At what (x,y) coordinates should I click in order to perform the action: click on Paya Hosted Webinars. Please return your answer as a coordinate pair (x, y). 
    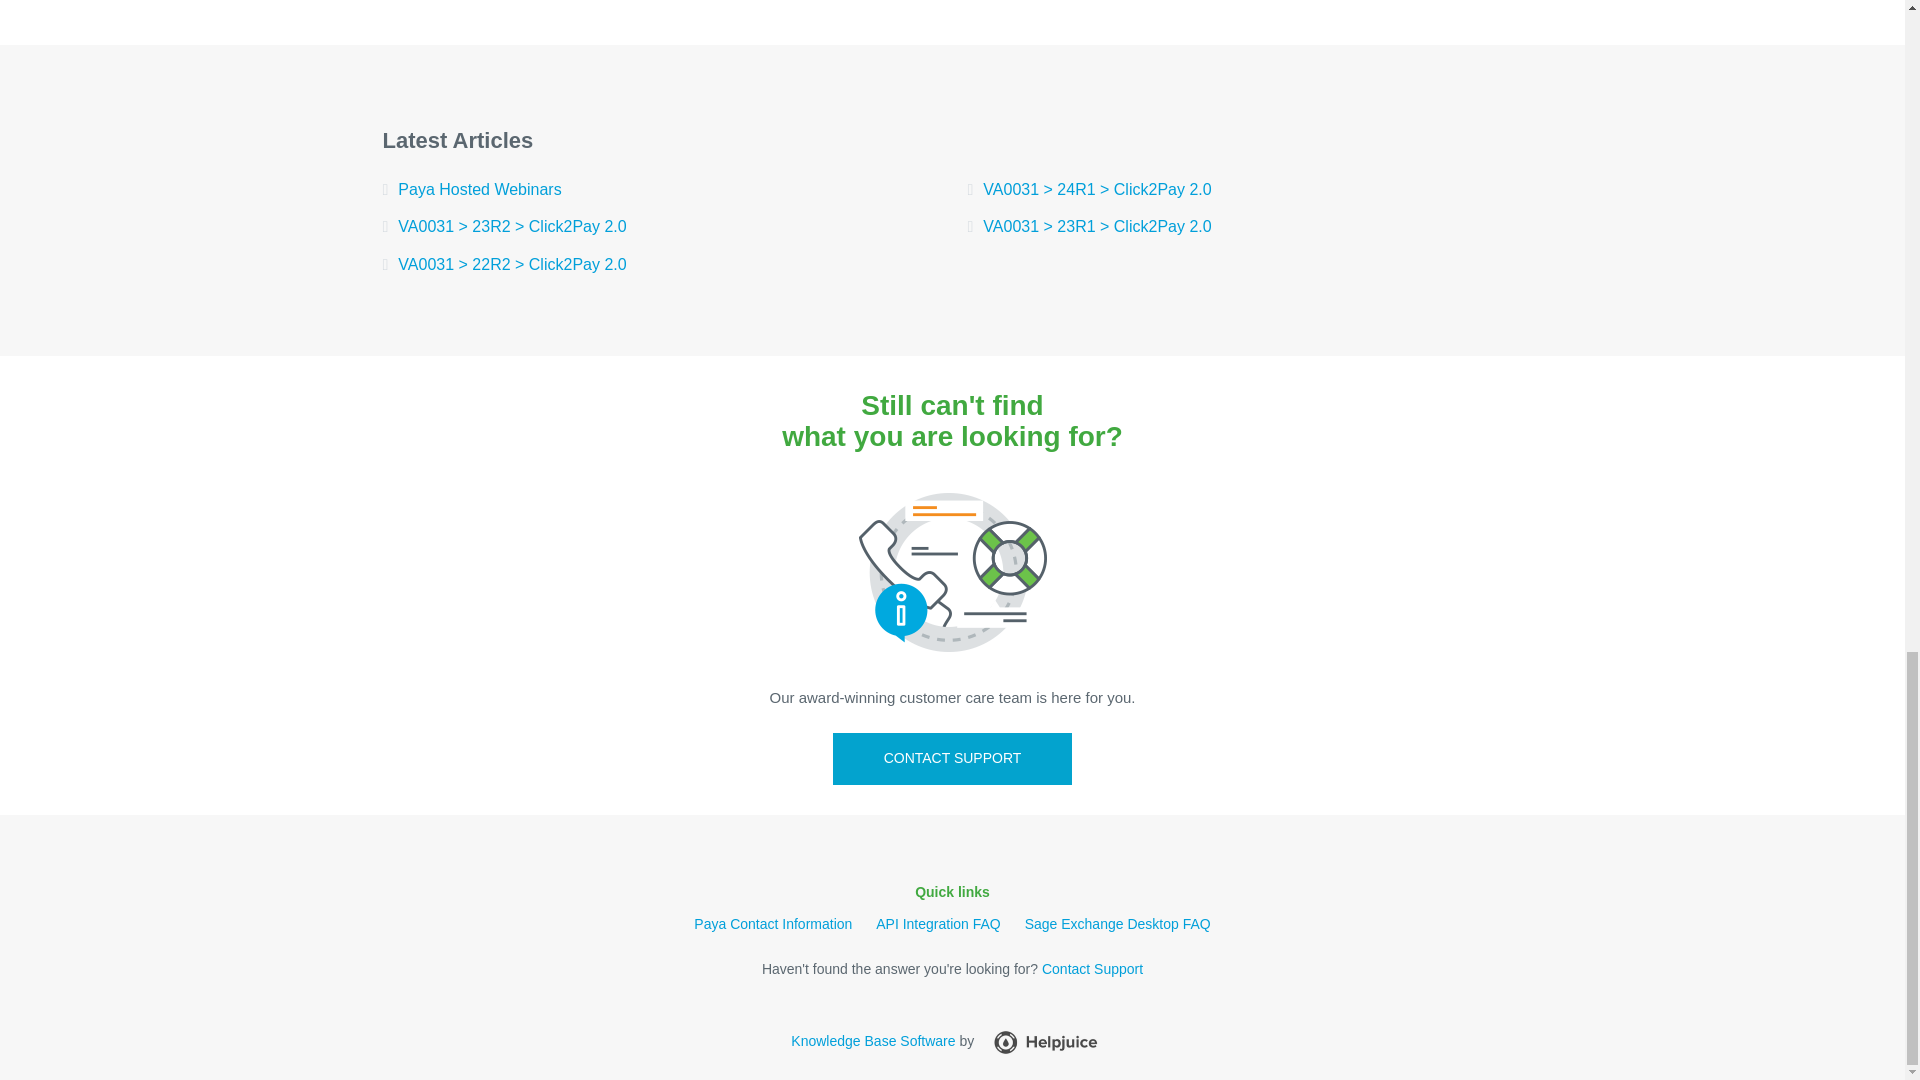
    Looking at the image, I should click on (660, 190).